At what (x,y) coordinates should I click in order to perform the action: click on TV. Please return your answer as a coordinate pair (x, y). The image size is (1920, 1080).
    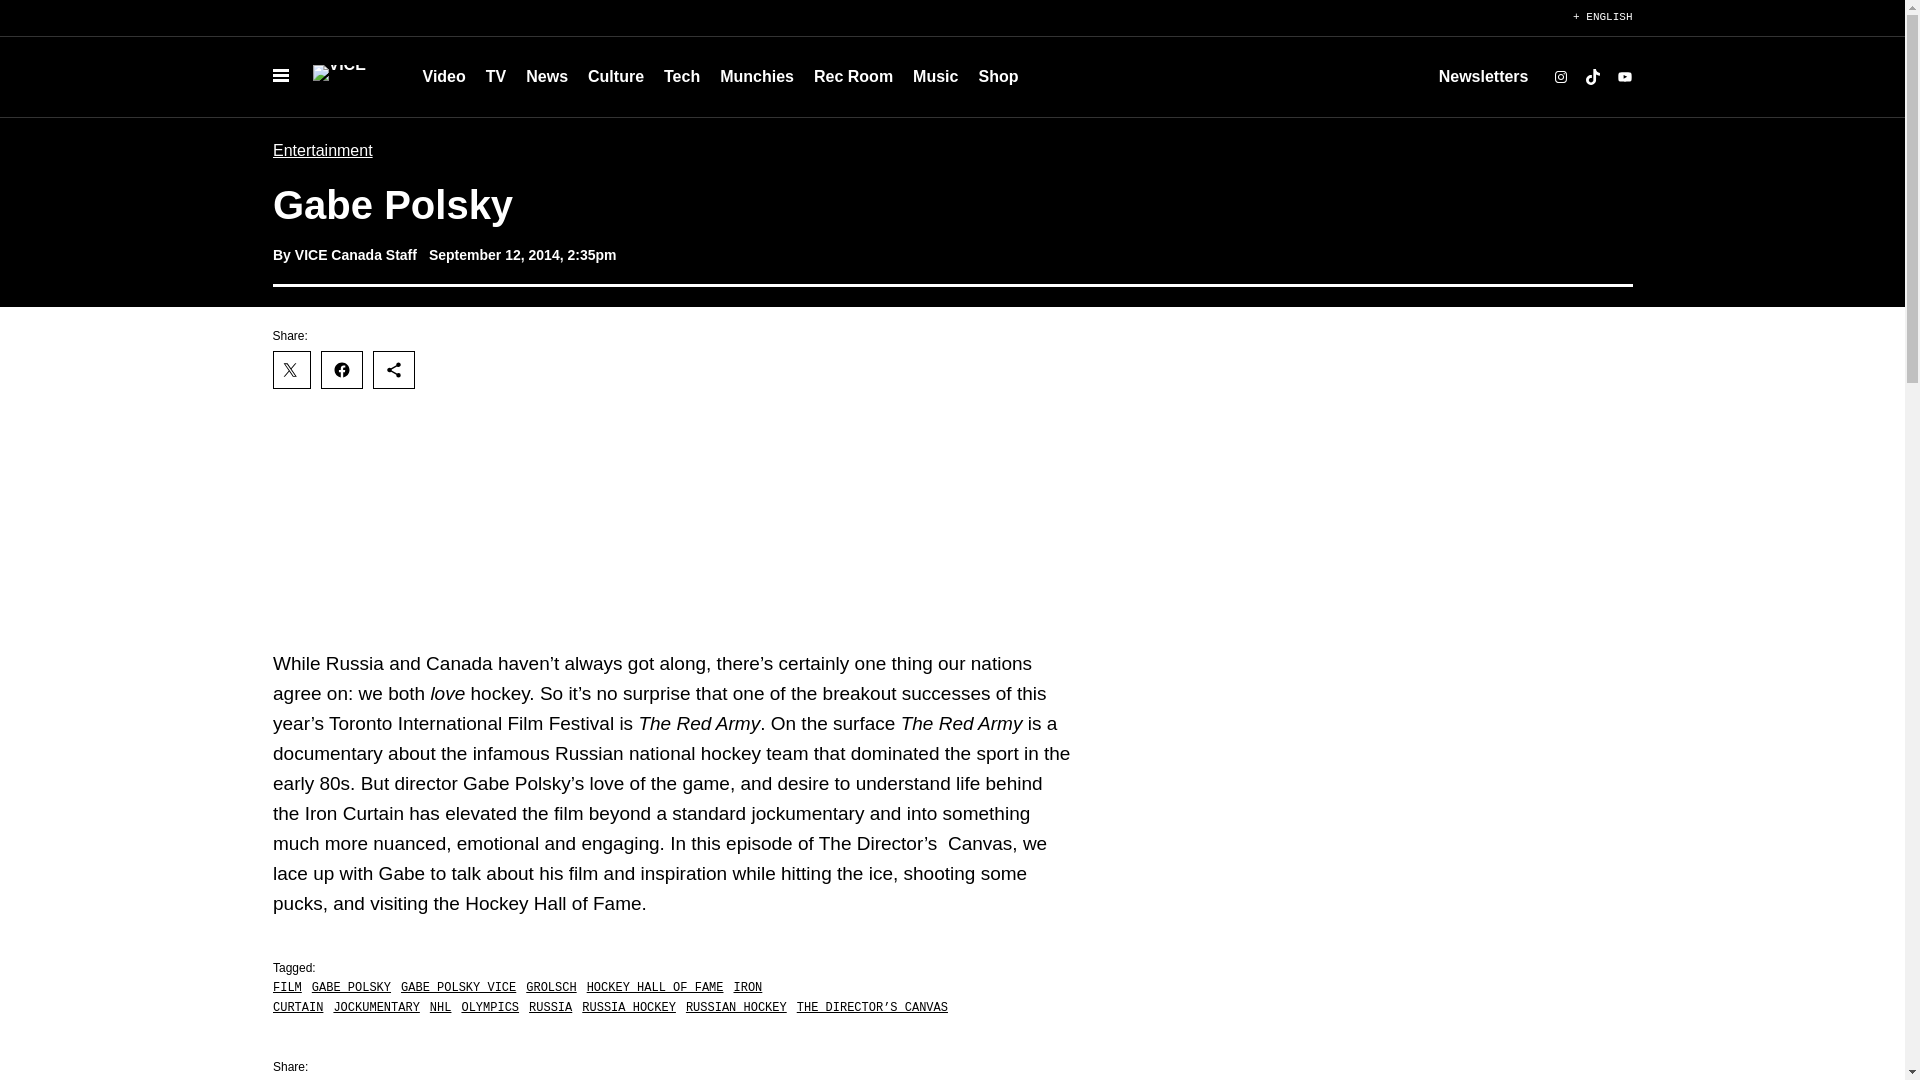
    Looking at the image, I should click on (496, 76).